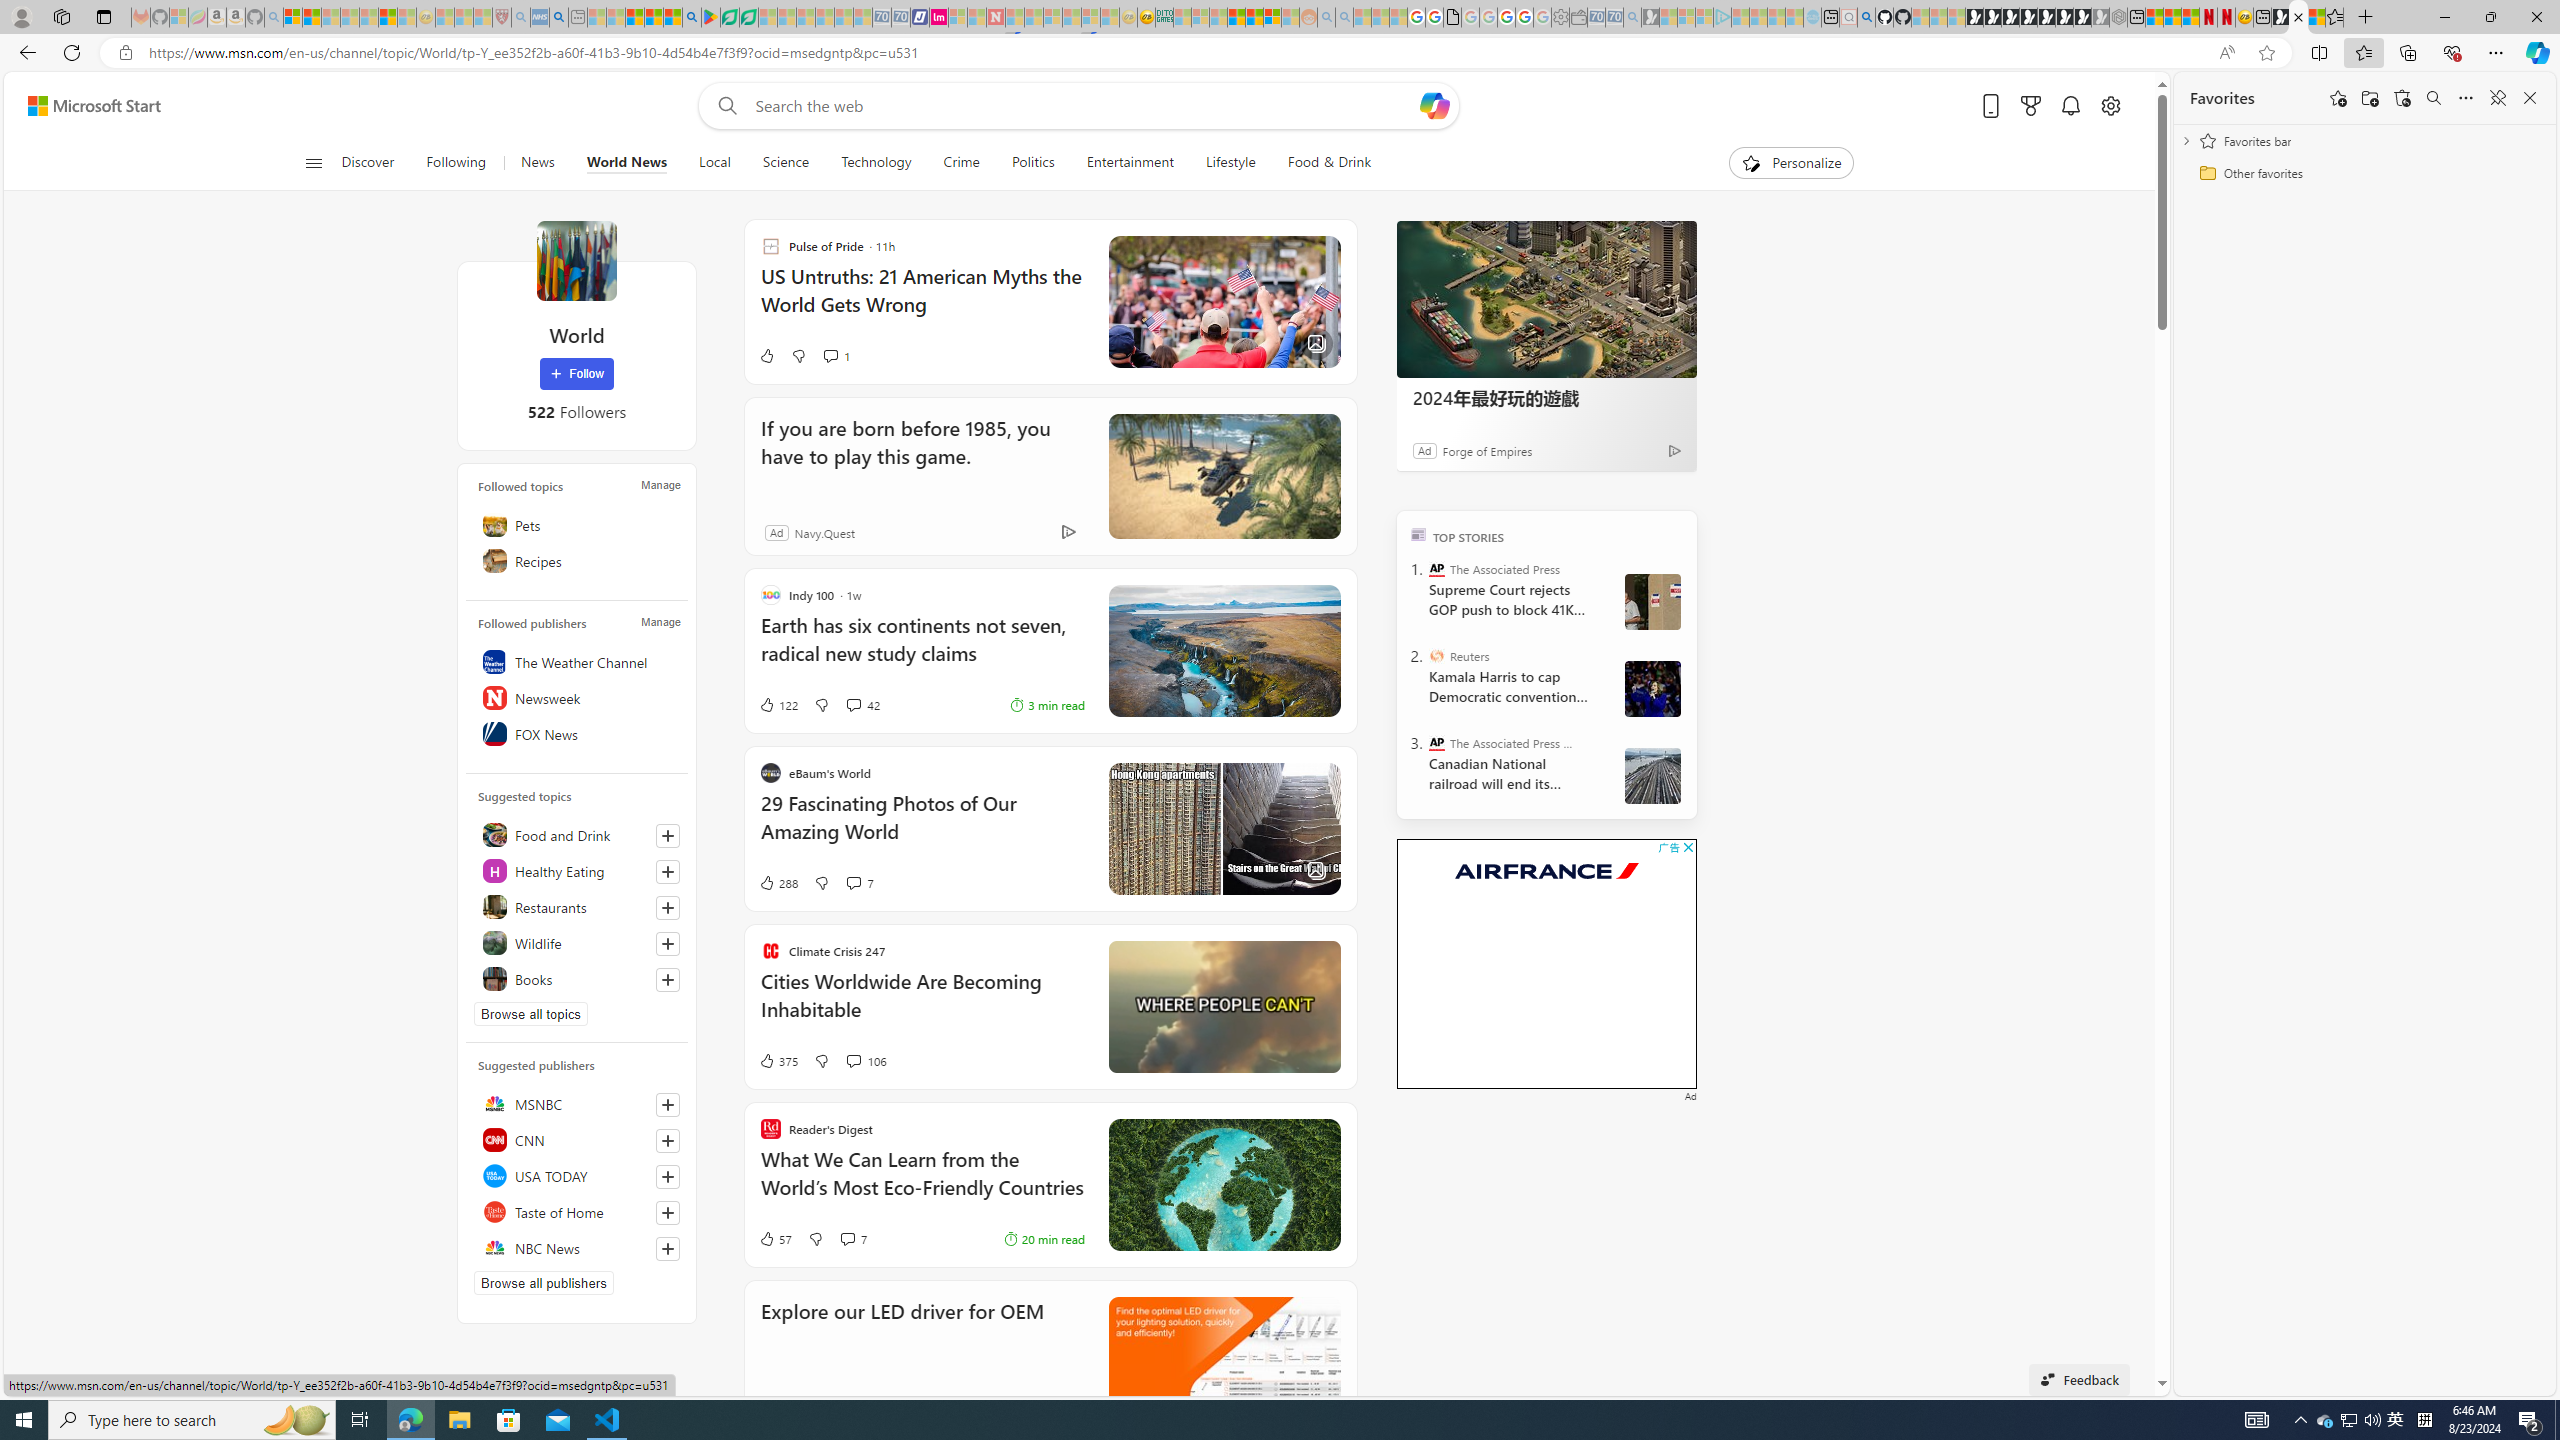 The width and height of the screenshot is (2560, 1440). Describe the element at coordinates (530, 1014) in the screenshot. I see `Browse all topics` at that location.